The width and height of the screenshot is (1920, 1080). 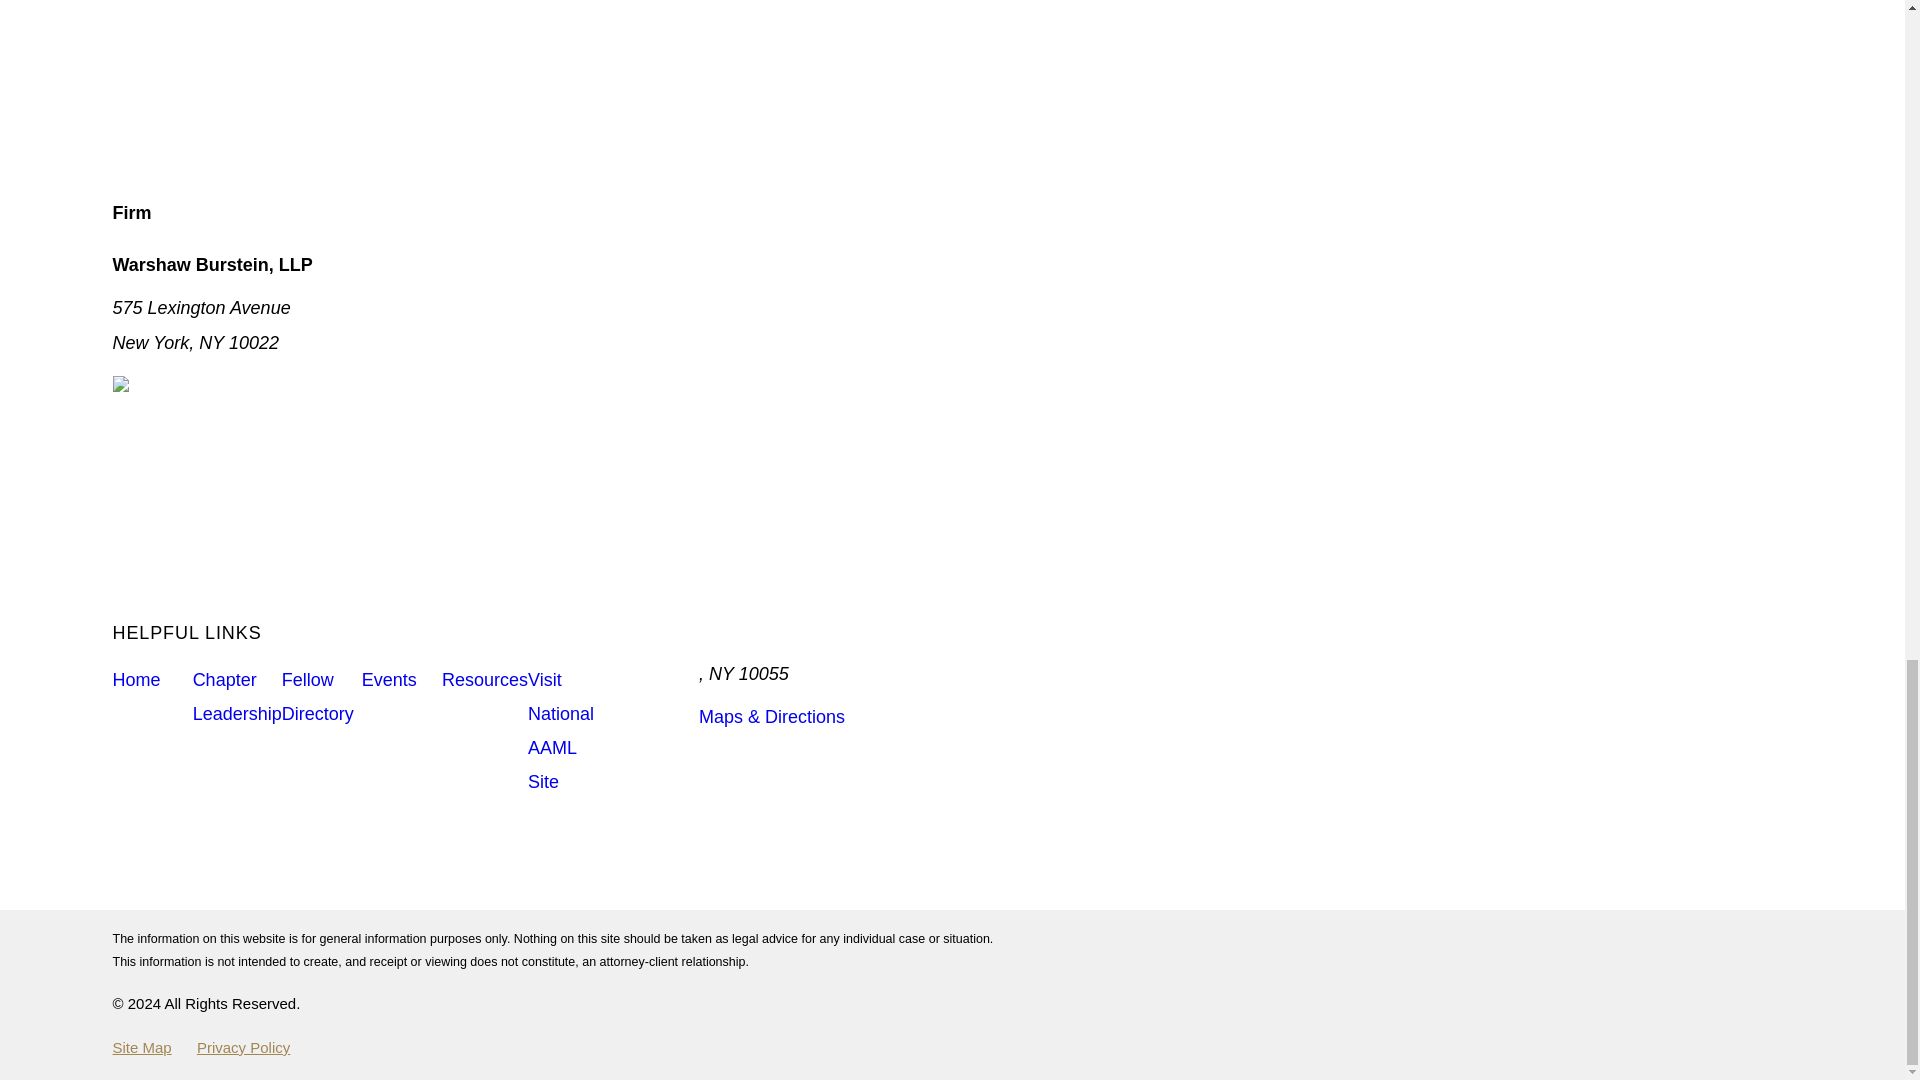 What do you see at coordinates (322, 697) in the screenshot?
I see `Fellow Directory` at bounding box center [322, 697].